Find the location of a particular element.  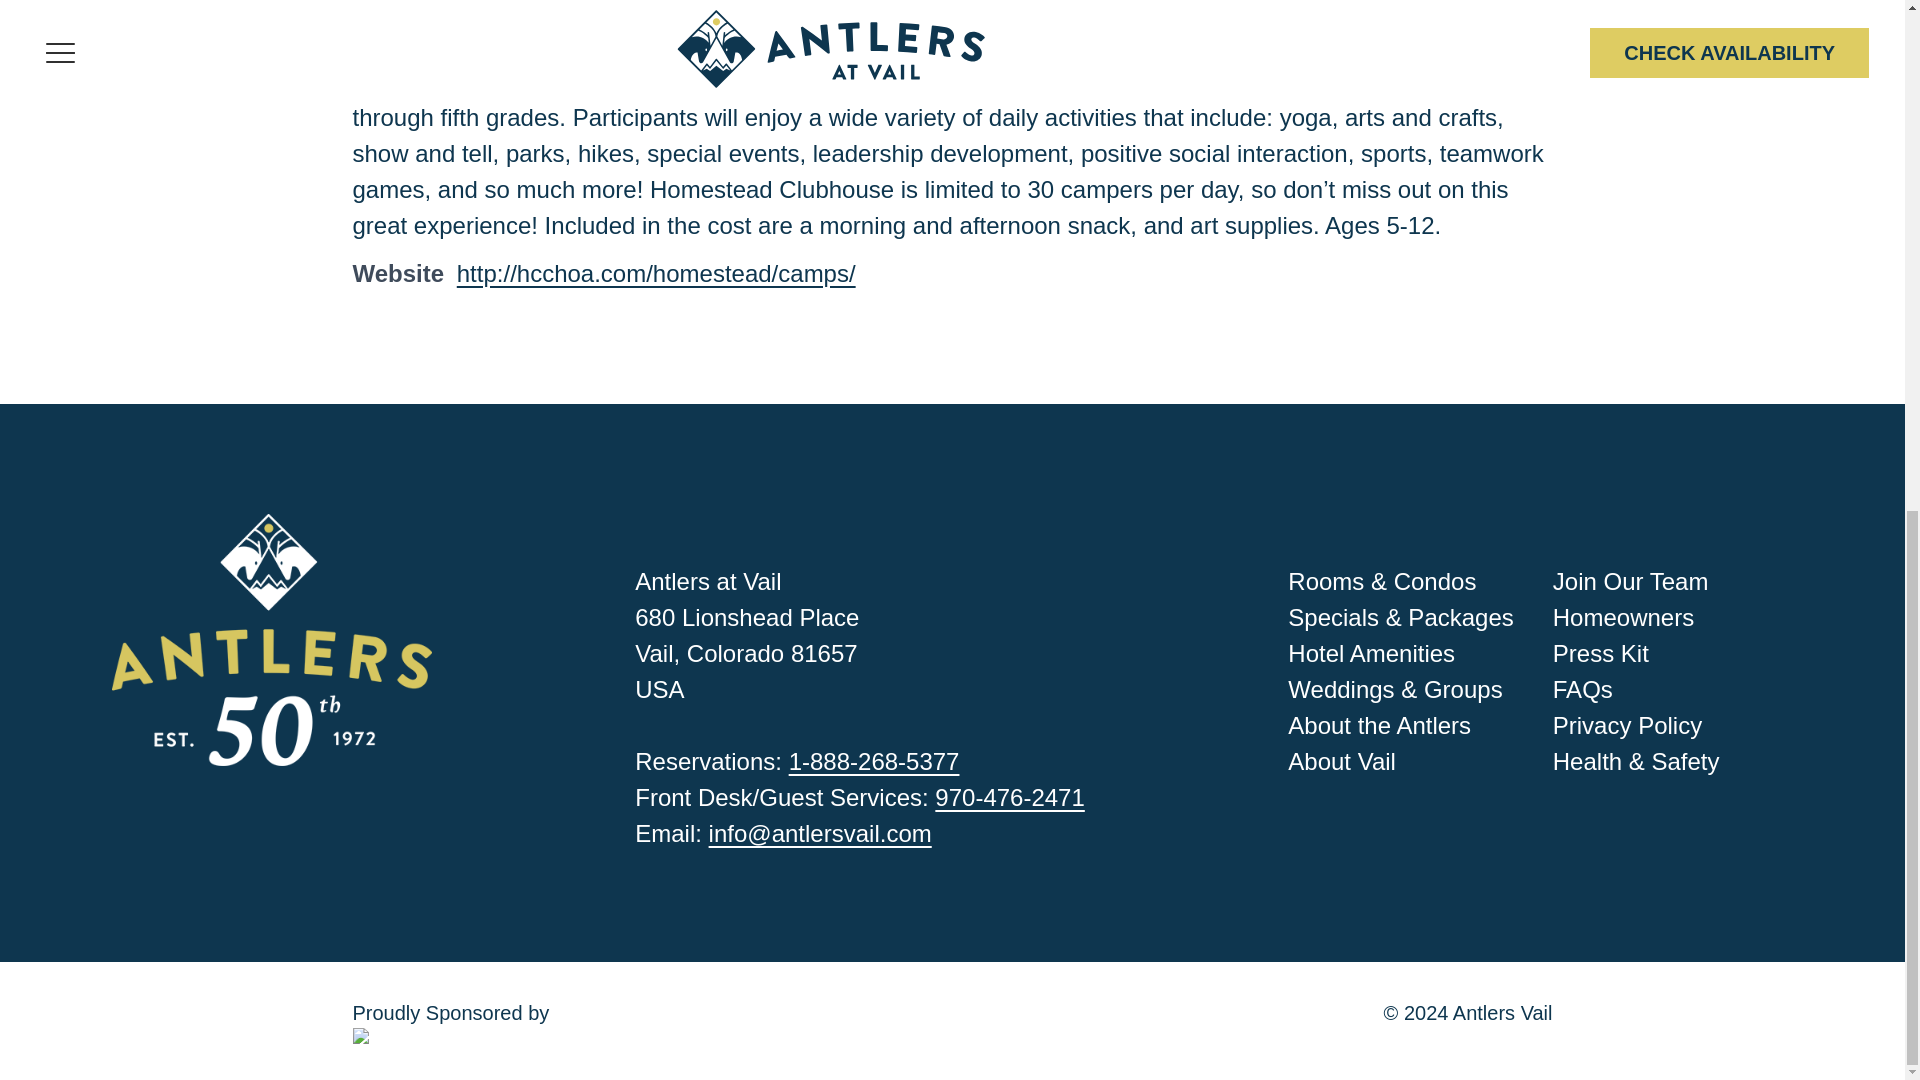

FAQs is located at coordinates (1582, 690).